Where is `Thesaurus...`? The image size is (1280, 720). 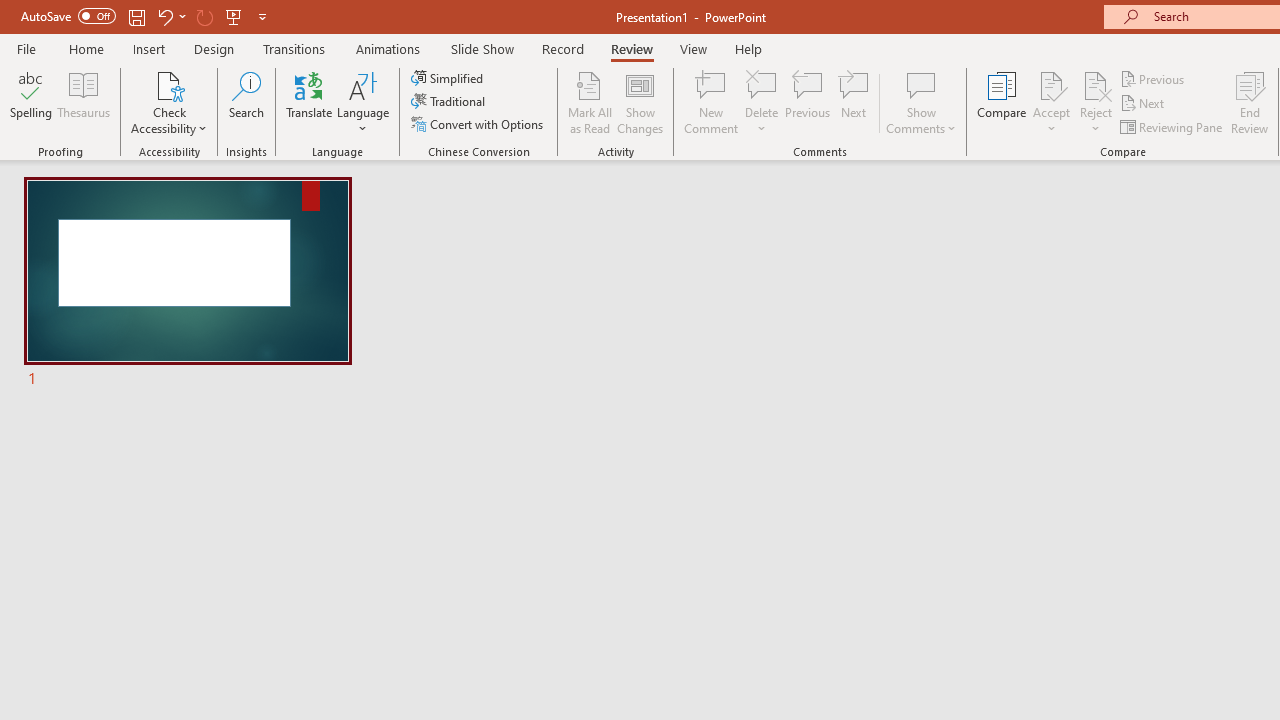 Thesaurus... is located at coordinates (84, 102).